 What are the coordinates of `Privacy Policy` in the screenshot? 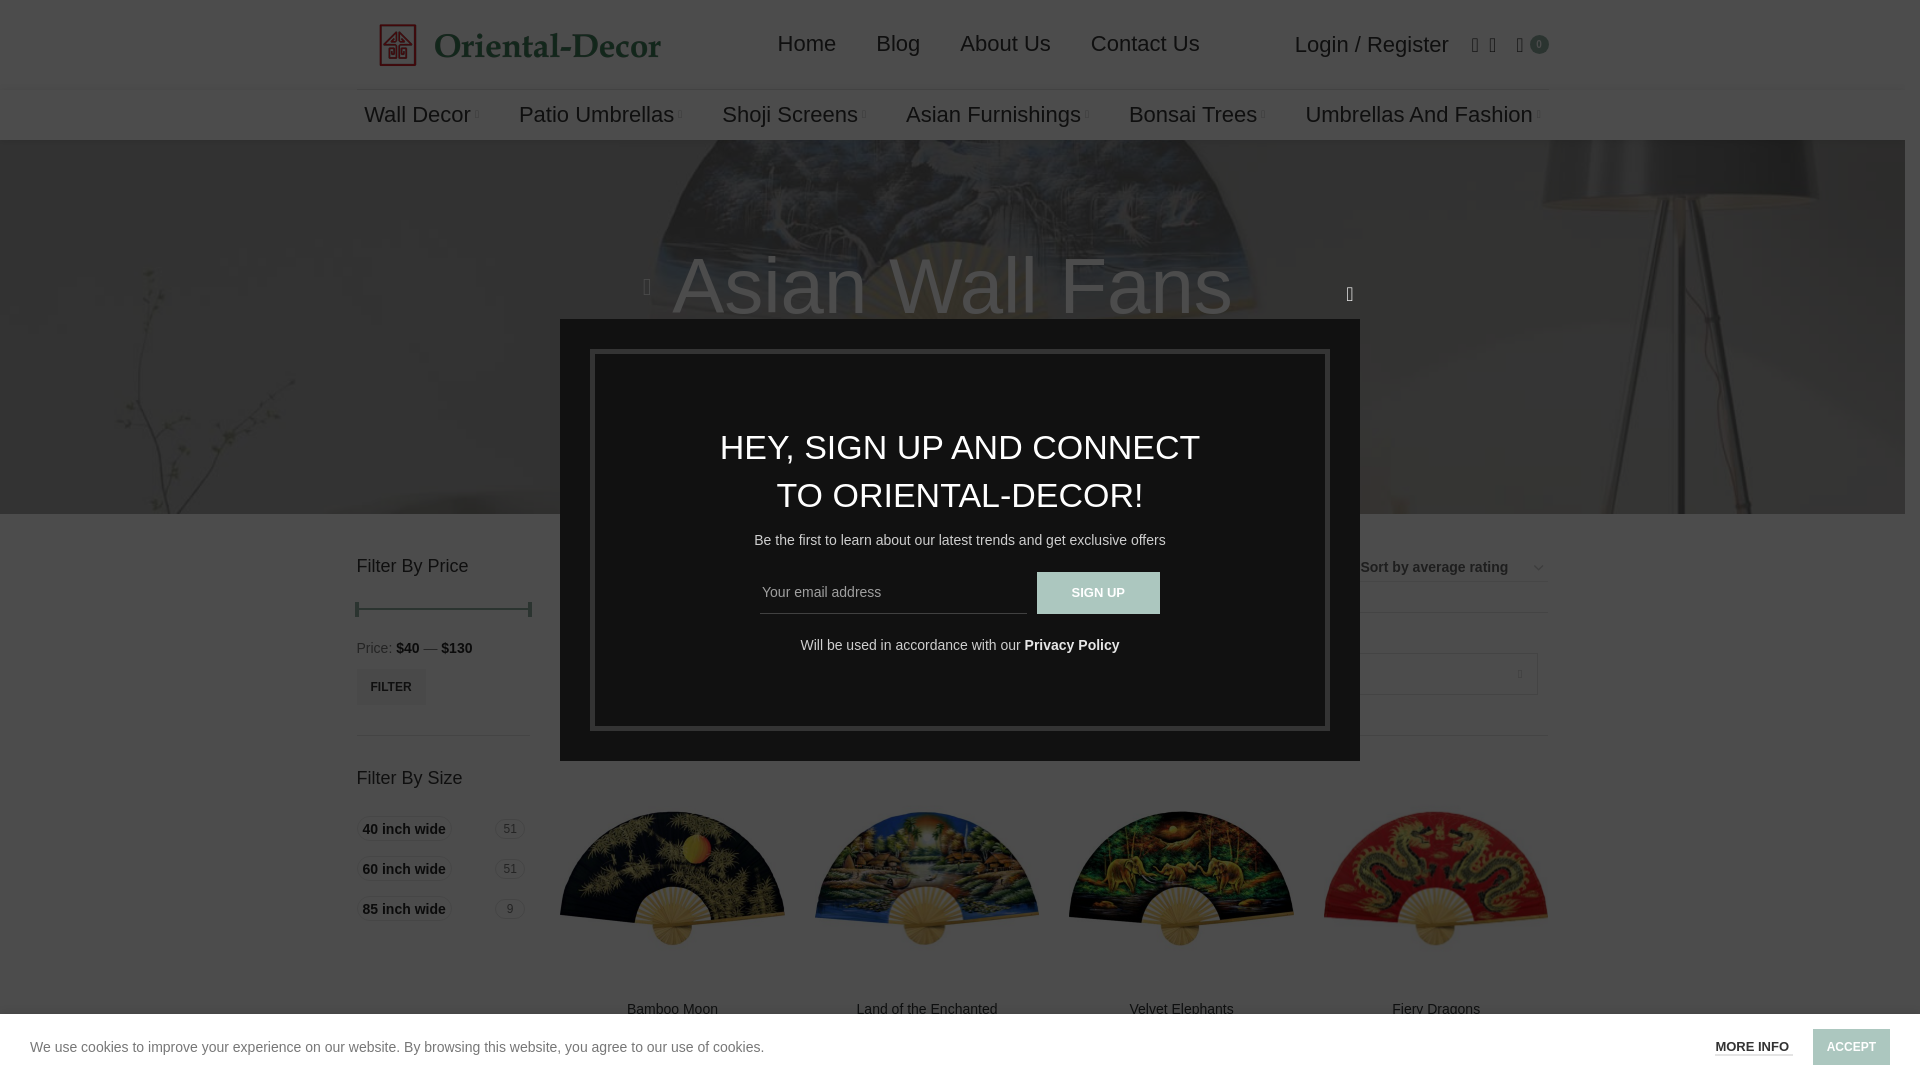 It's located at (1372, 43).